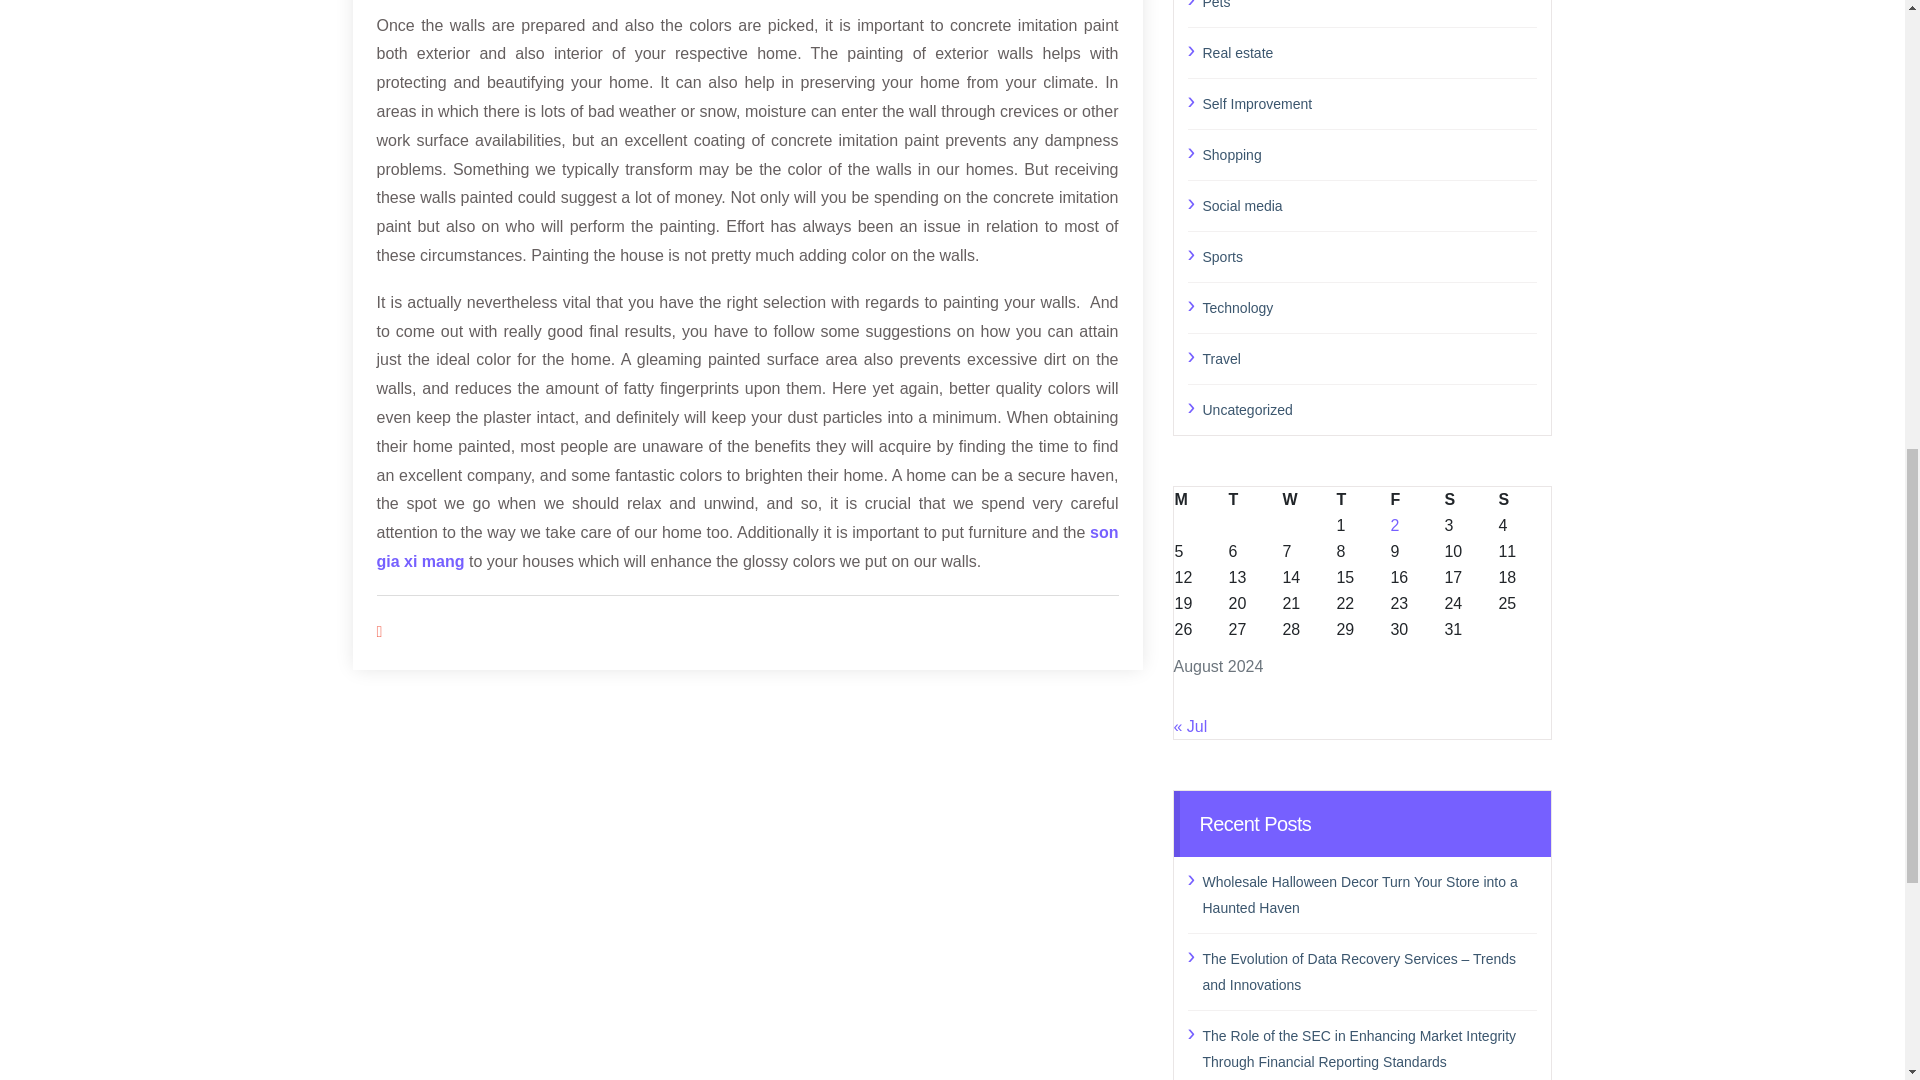 The width and height of the screenshot is (1920, 1080). What do you see at coordinates (1369, 52) in the screenshot?
I see `Real estate` at bounding box center [1369, 52].